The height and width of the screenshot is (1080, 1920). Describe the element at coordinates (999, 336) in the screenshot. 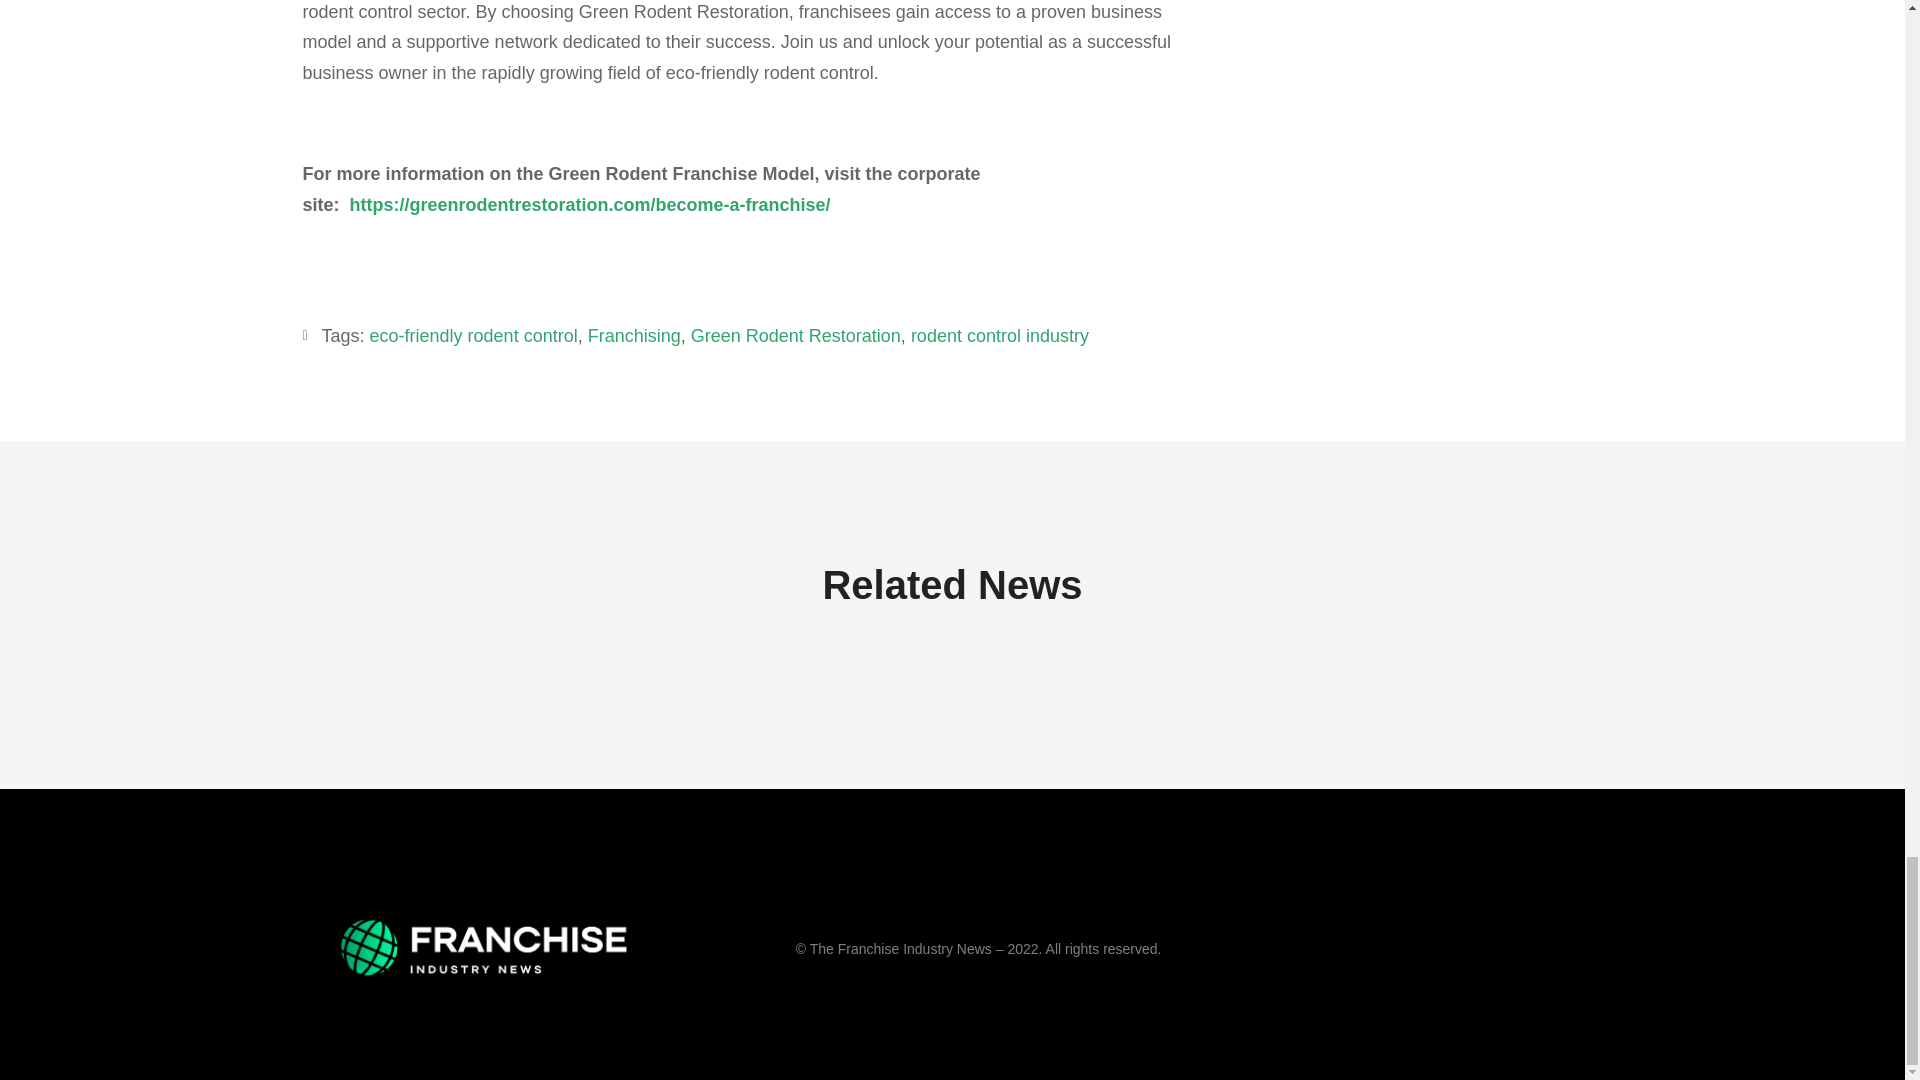

I see `rodent control industry` at that location.